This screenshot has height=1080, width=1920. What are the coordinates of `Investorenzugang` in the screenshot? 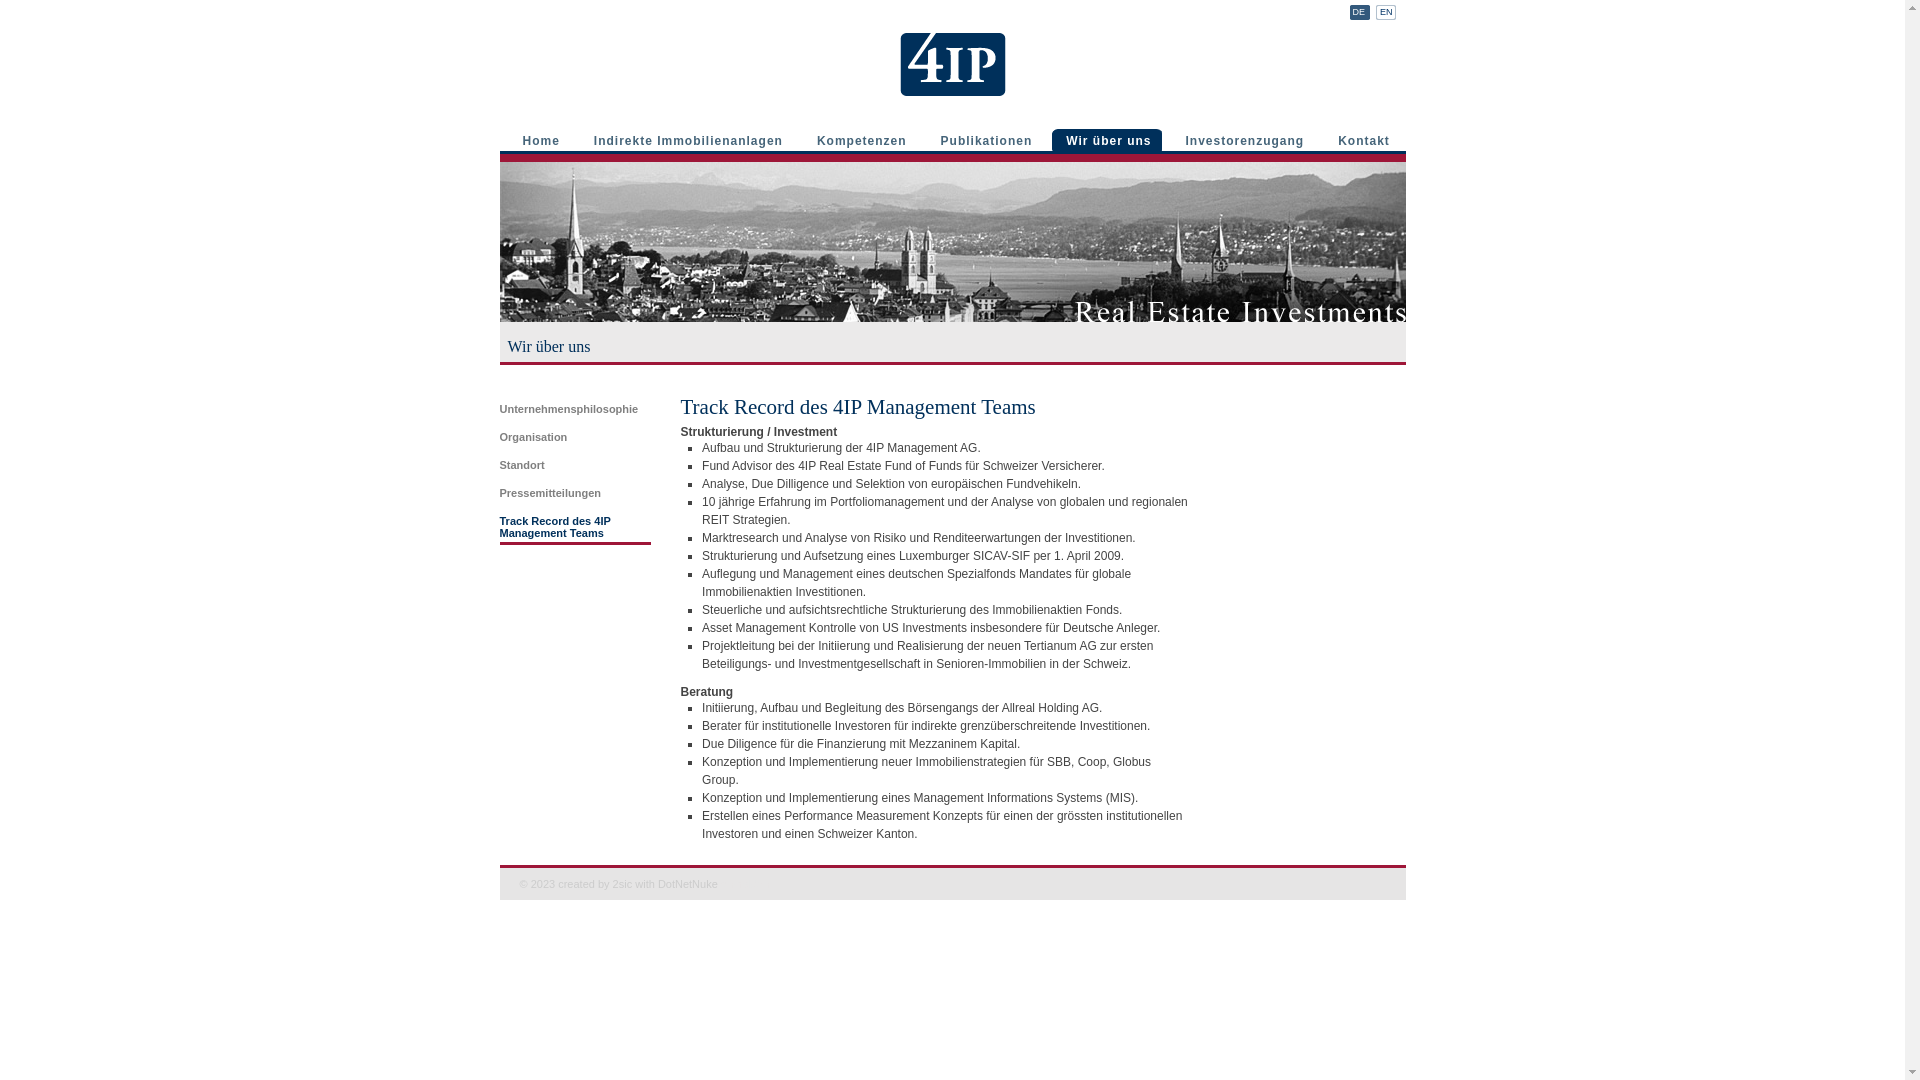 It's located at (1242, 140).